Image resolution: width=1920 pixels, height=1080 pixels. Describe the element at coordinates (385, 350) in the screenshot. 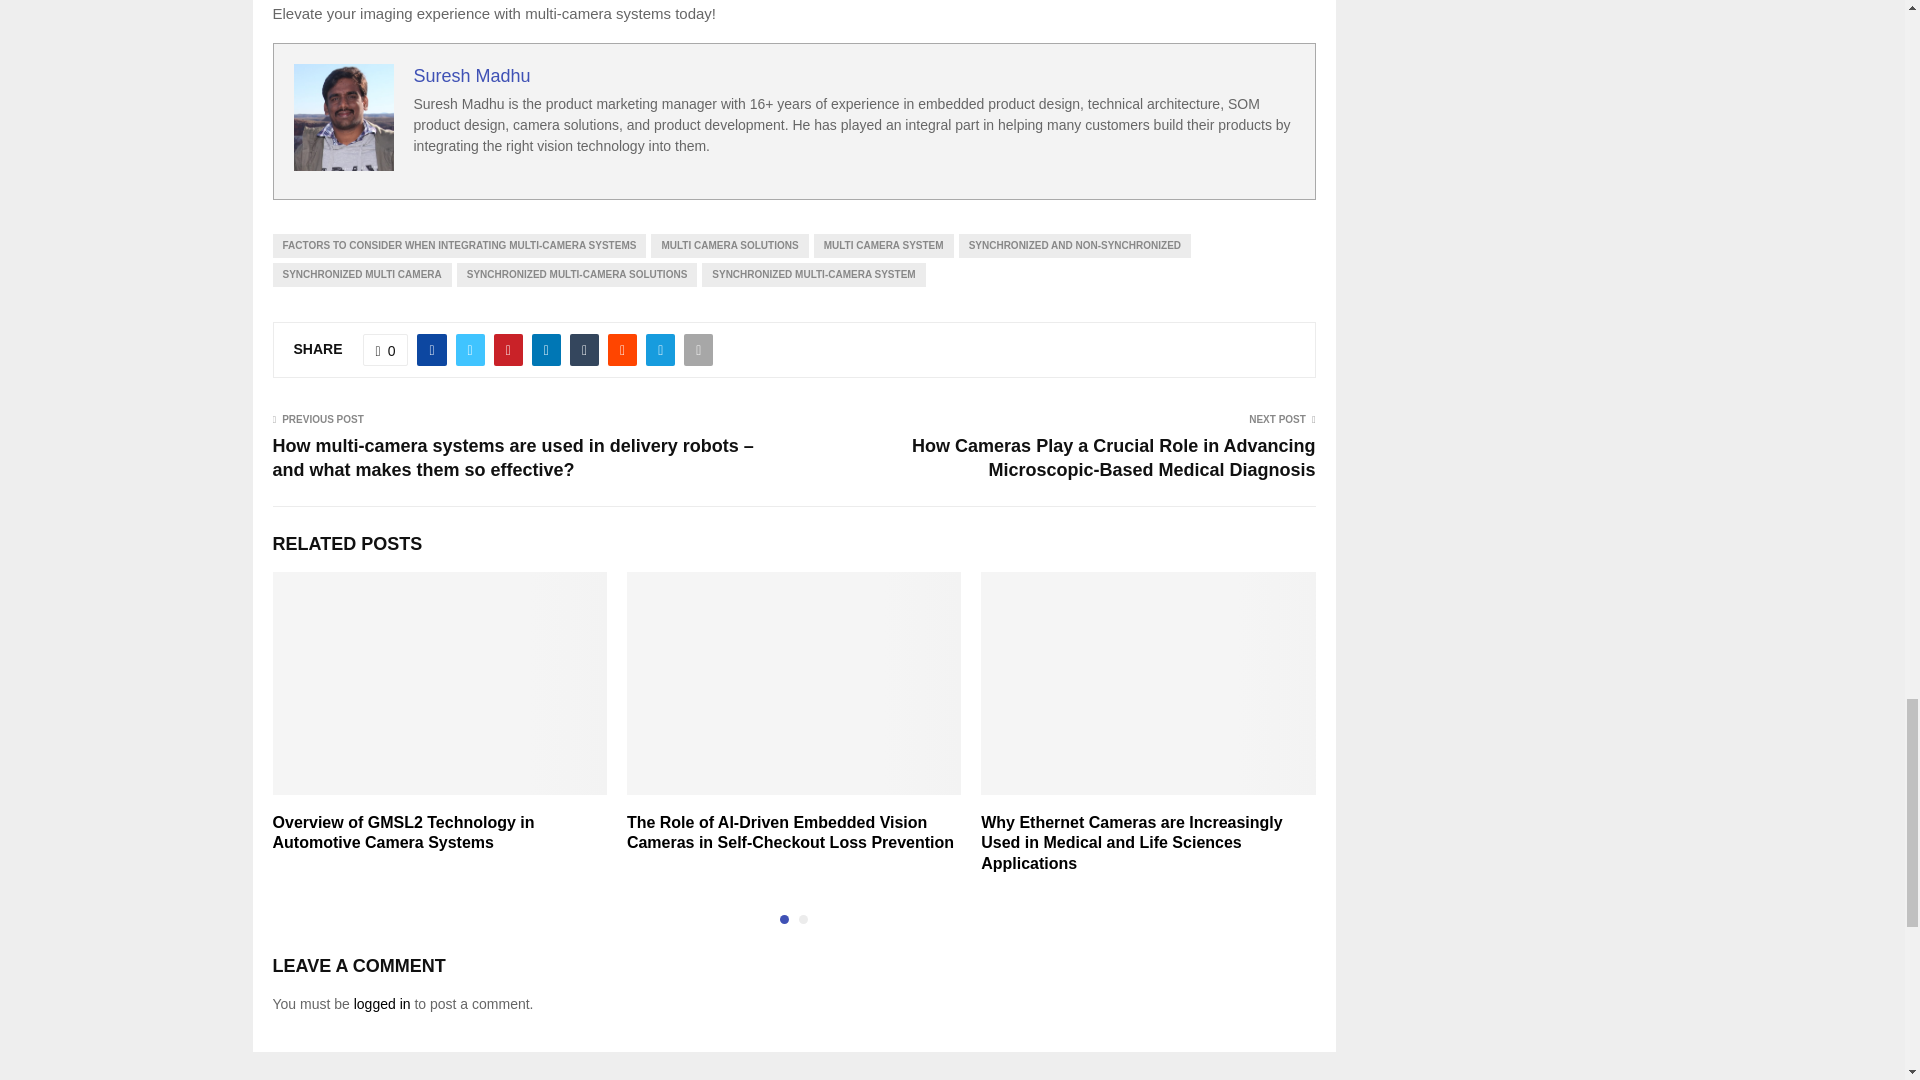

I see `Like` at that location.